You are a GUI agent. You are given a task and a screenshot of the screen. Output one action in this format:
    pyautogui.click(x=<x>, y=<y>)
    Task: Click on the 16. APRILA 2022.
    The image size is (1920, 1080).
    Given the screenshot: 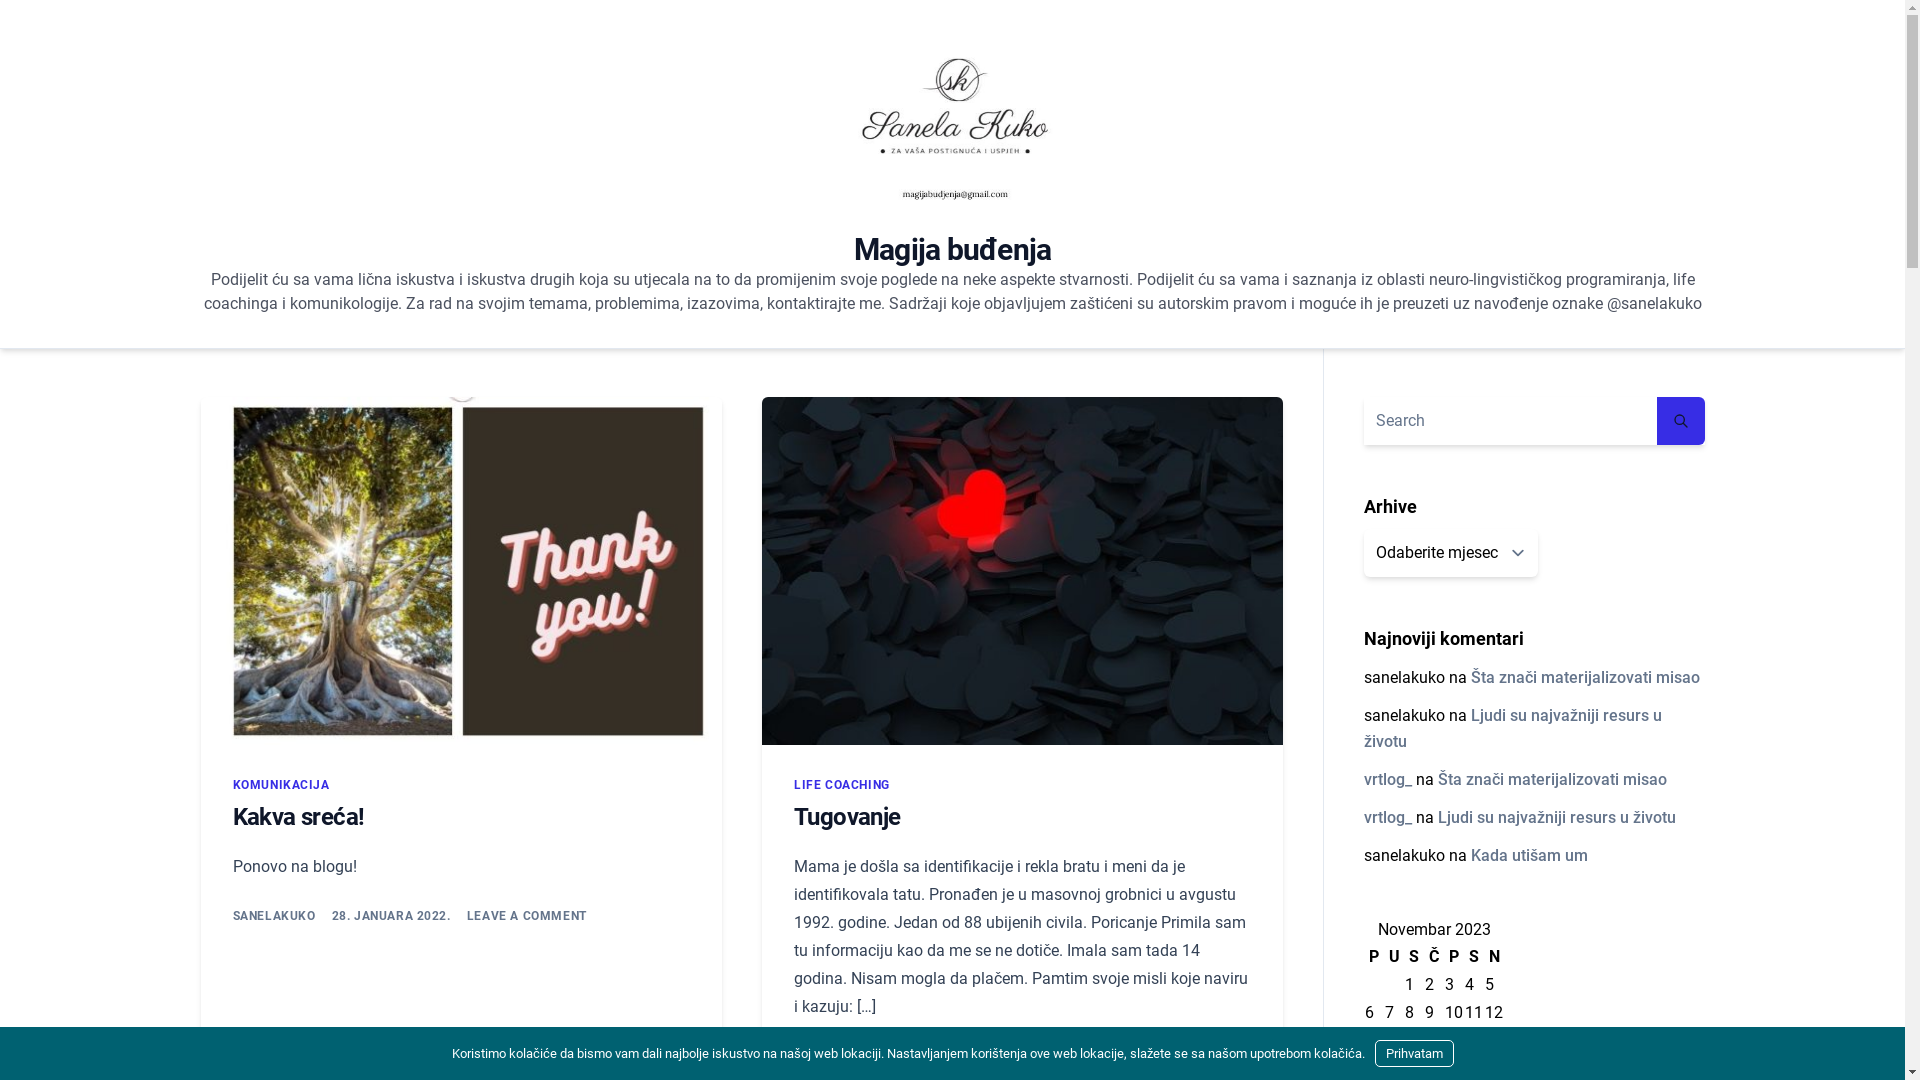 What is the action you would take?
    pyautogui.click(x=946, y=1056)
    